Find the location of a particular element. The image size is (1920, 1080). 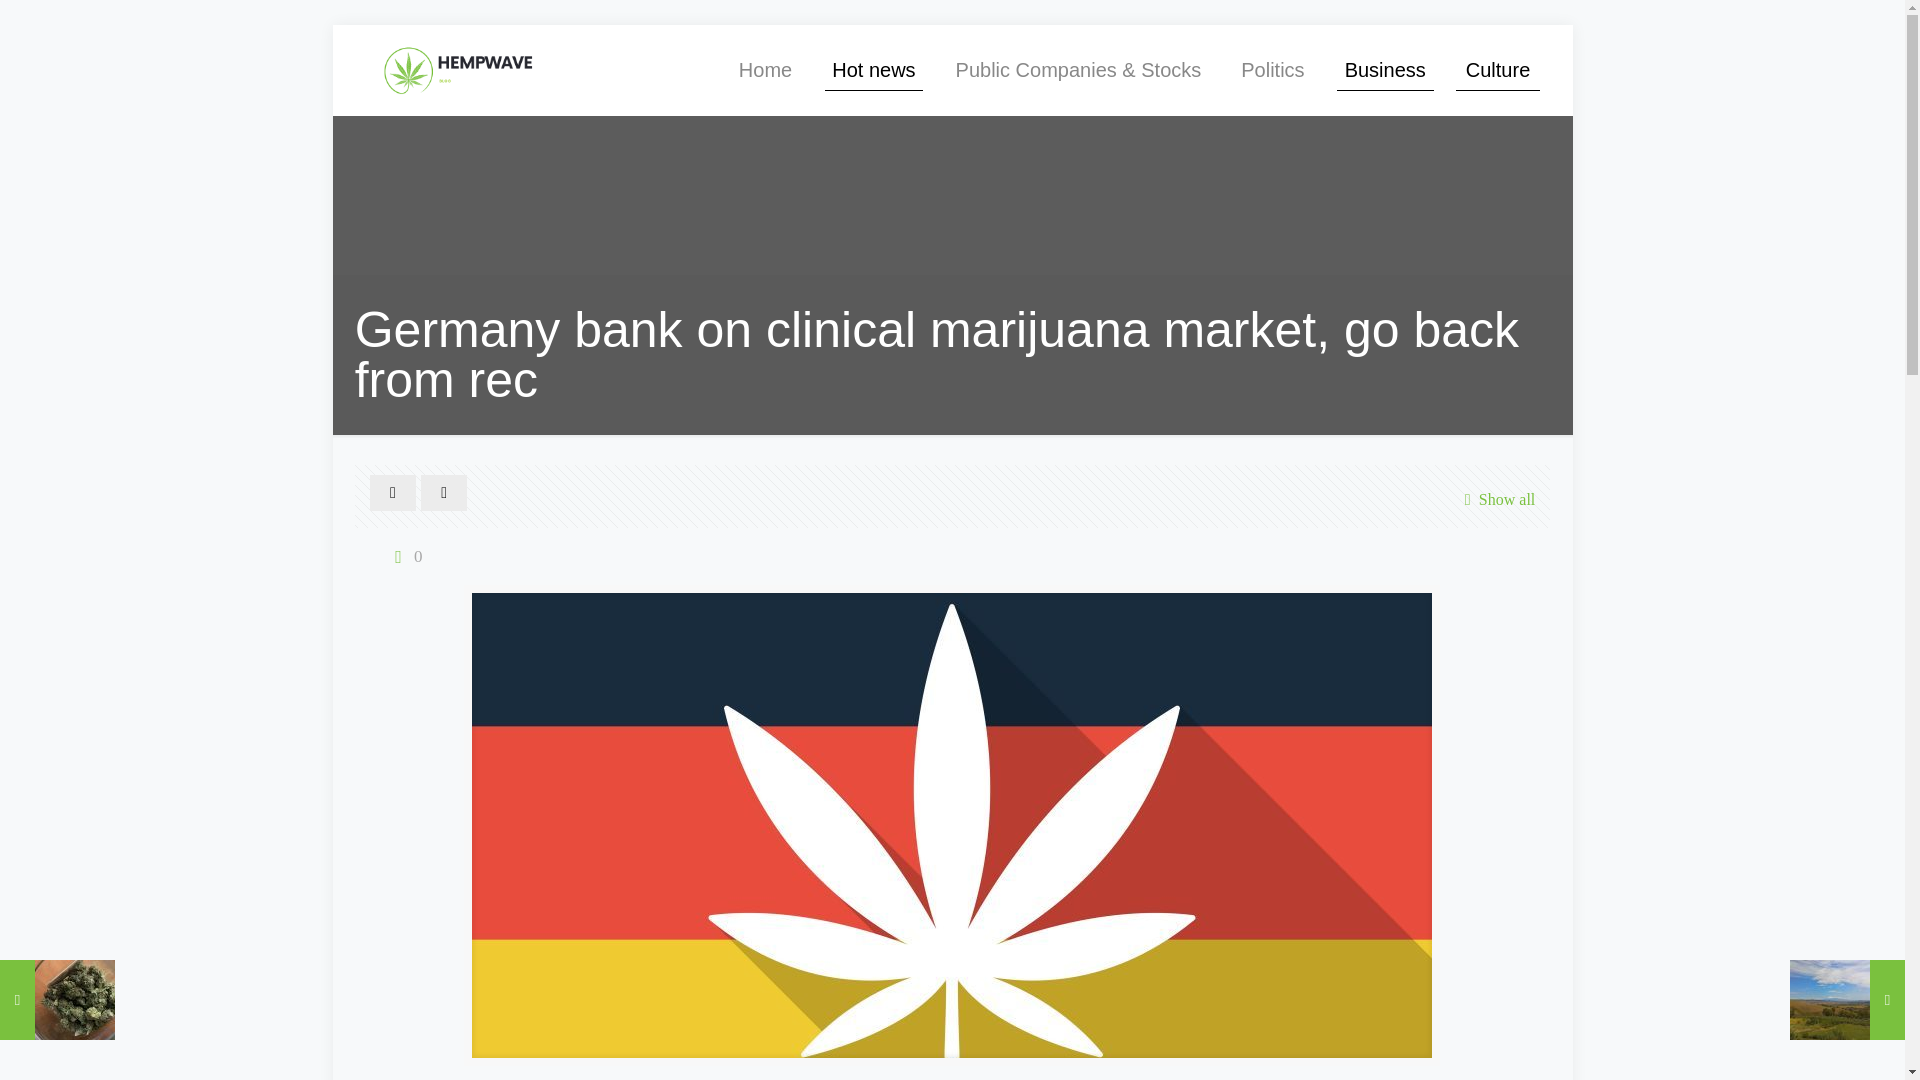

Hot news is located at coordinates (874, 69).